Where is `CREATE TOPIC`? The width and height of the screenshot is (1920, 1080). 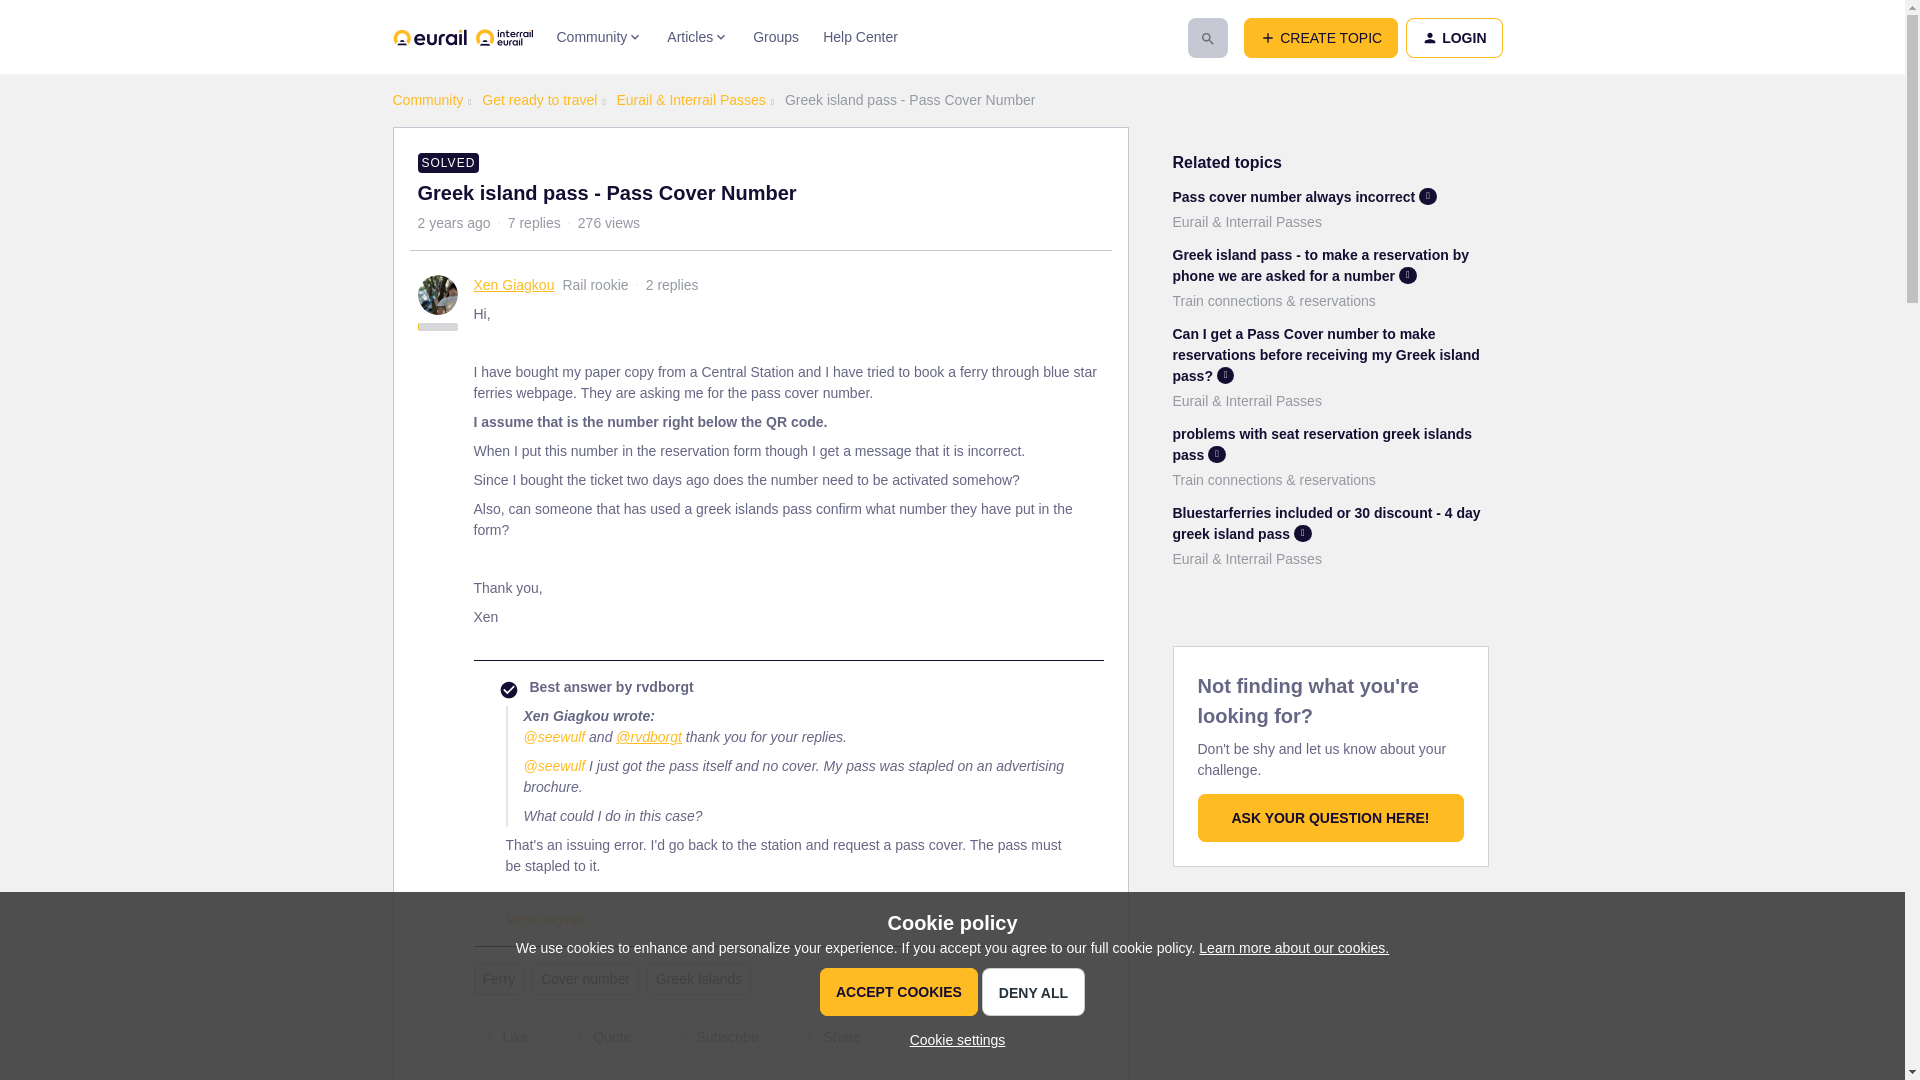 CREATE TOPIC is located at coordinates (1320, 38).